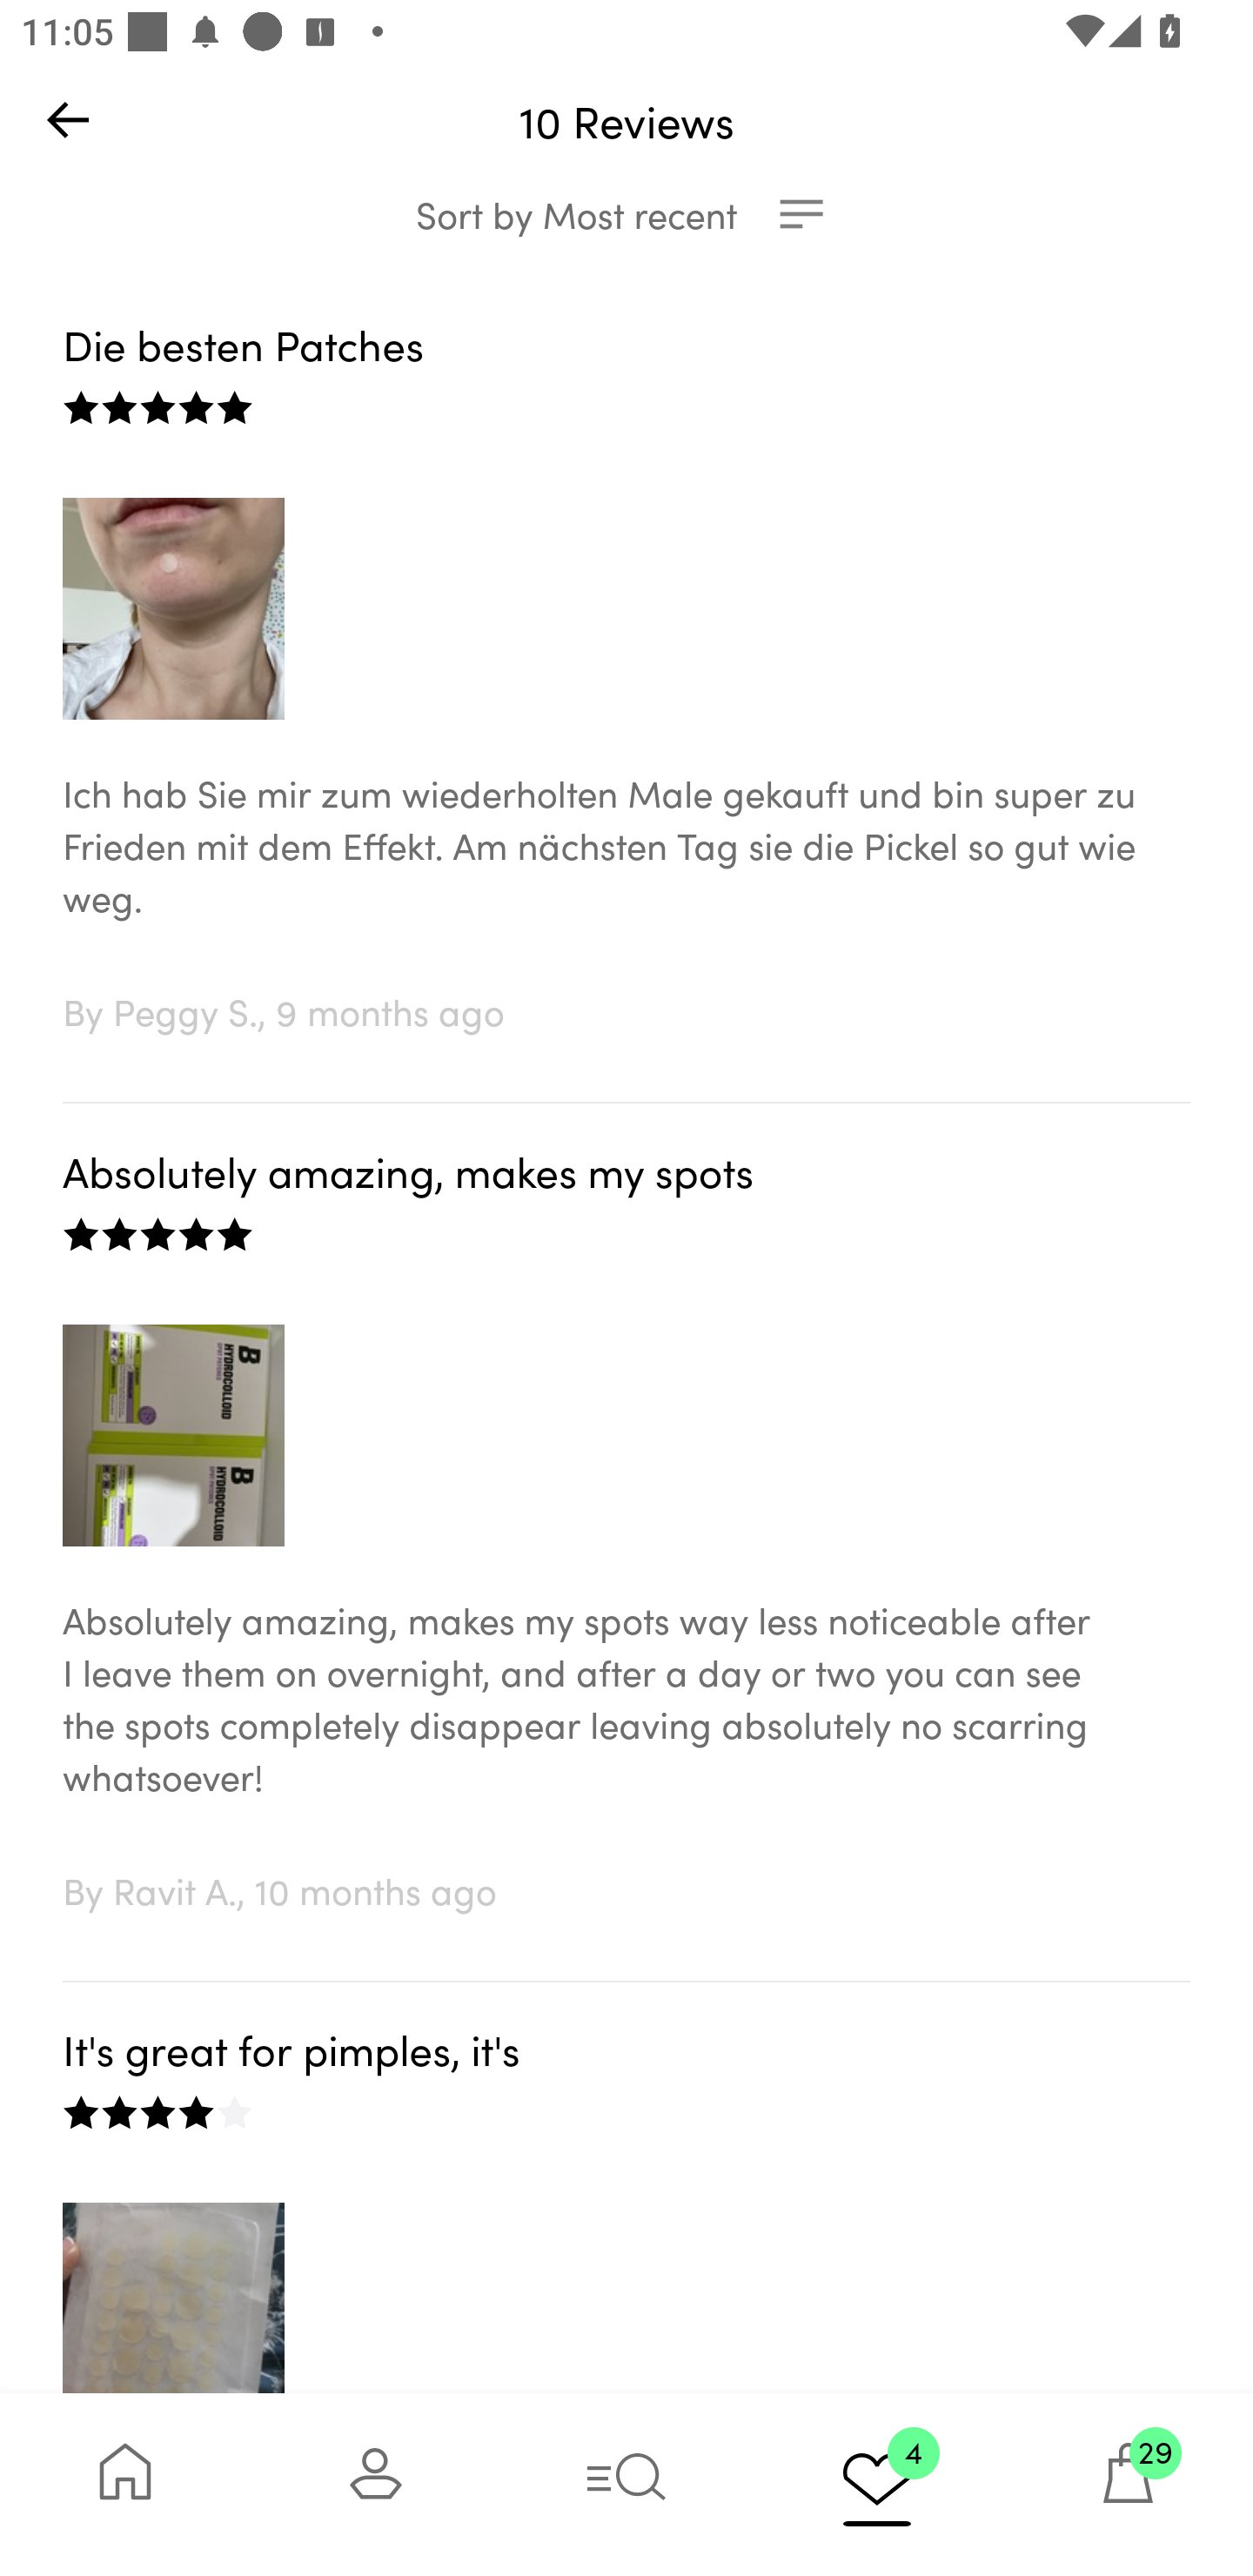 Image resolution: width=1253 pixels, height=2576 pixels. What do you see at coordinates (1128, 2484) in the screenshot?
I see `29` at bounding box center [1128, 2484].